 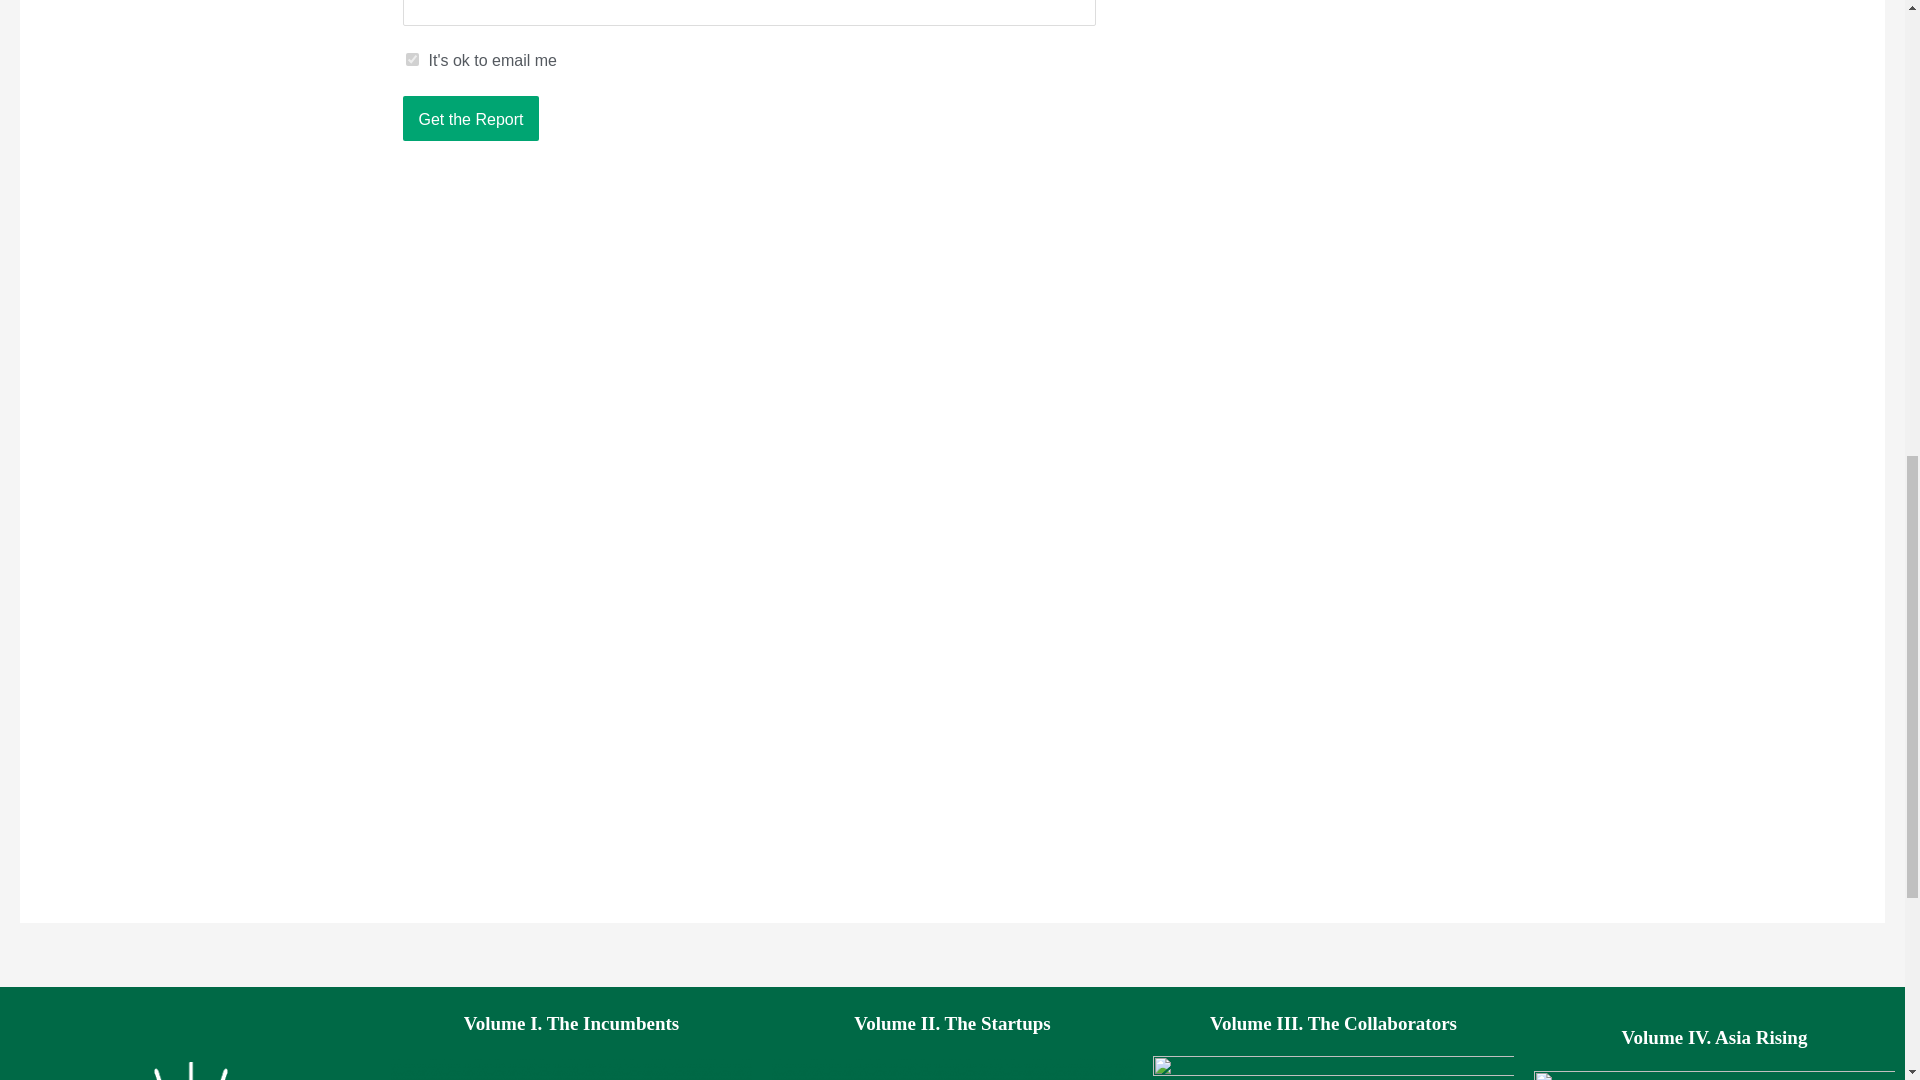 What do you see at coordinates (470, 118) in the screenshot?
I see `Get the Report` at bounding box center [470, 118].